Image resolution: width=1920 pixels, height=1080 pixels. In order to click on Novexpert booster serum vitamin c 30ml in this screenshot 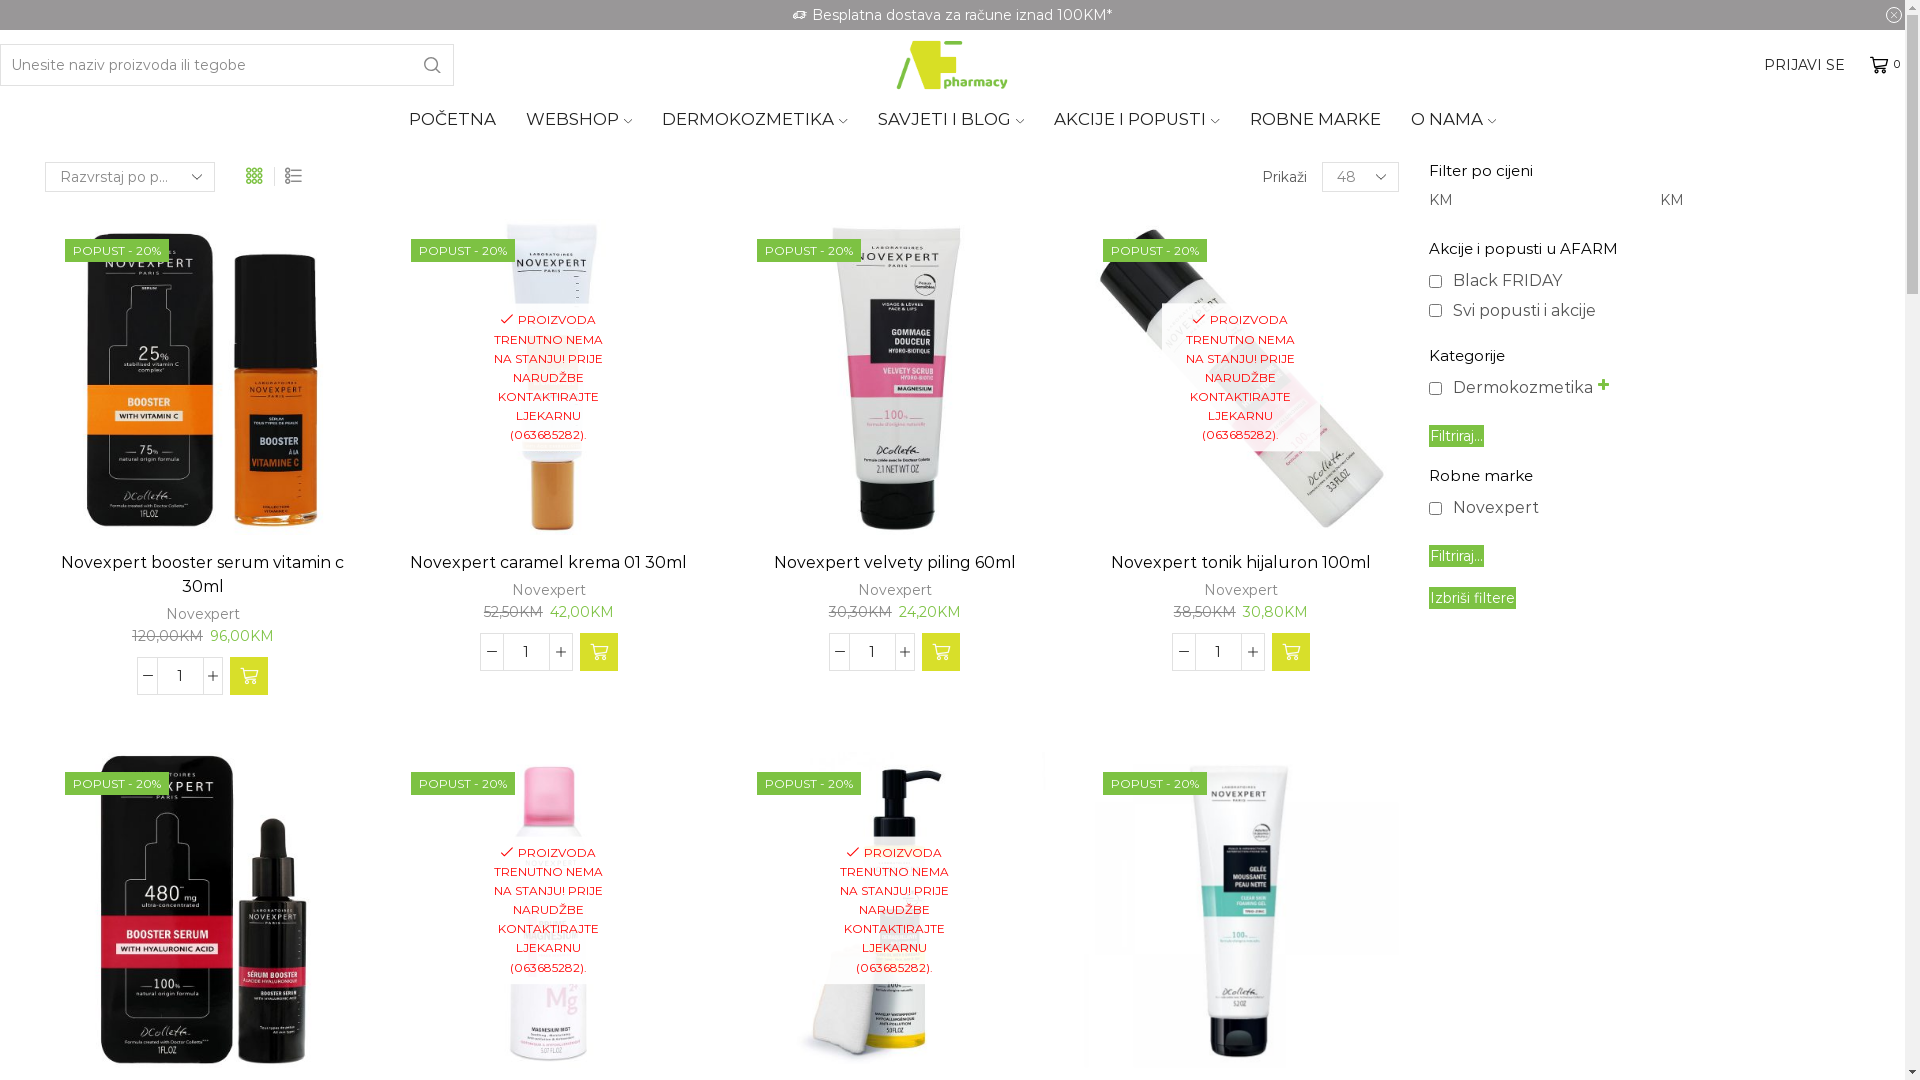, I will do `click(203, 575)`.